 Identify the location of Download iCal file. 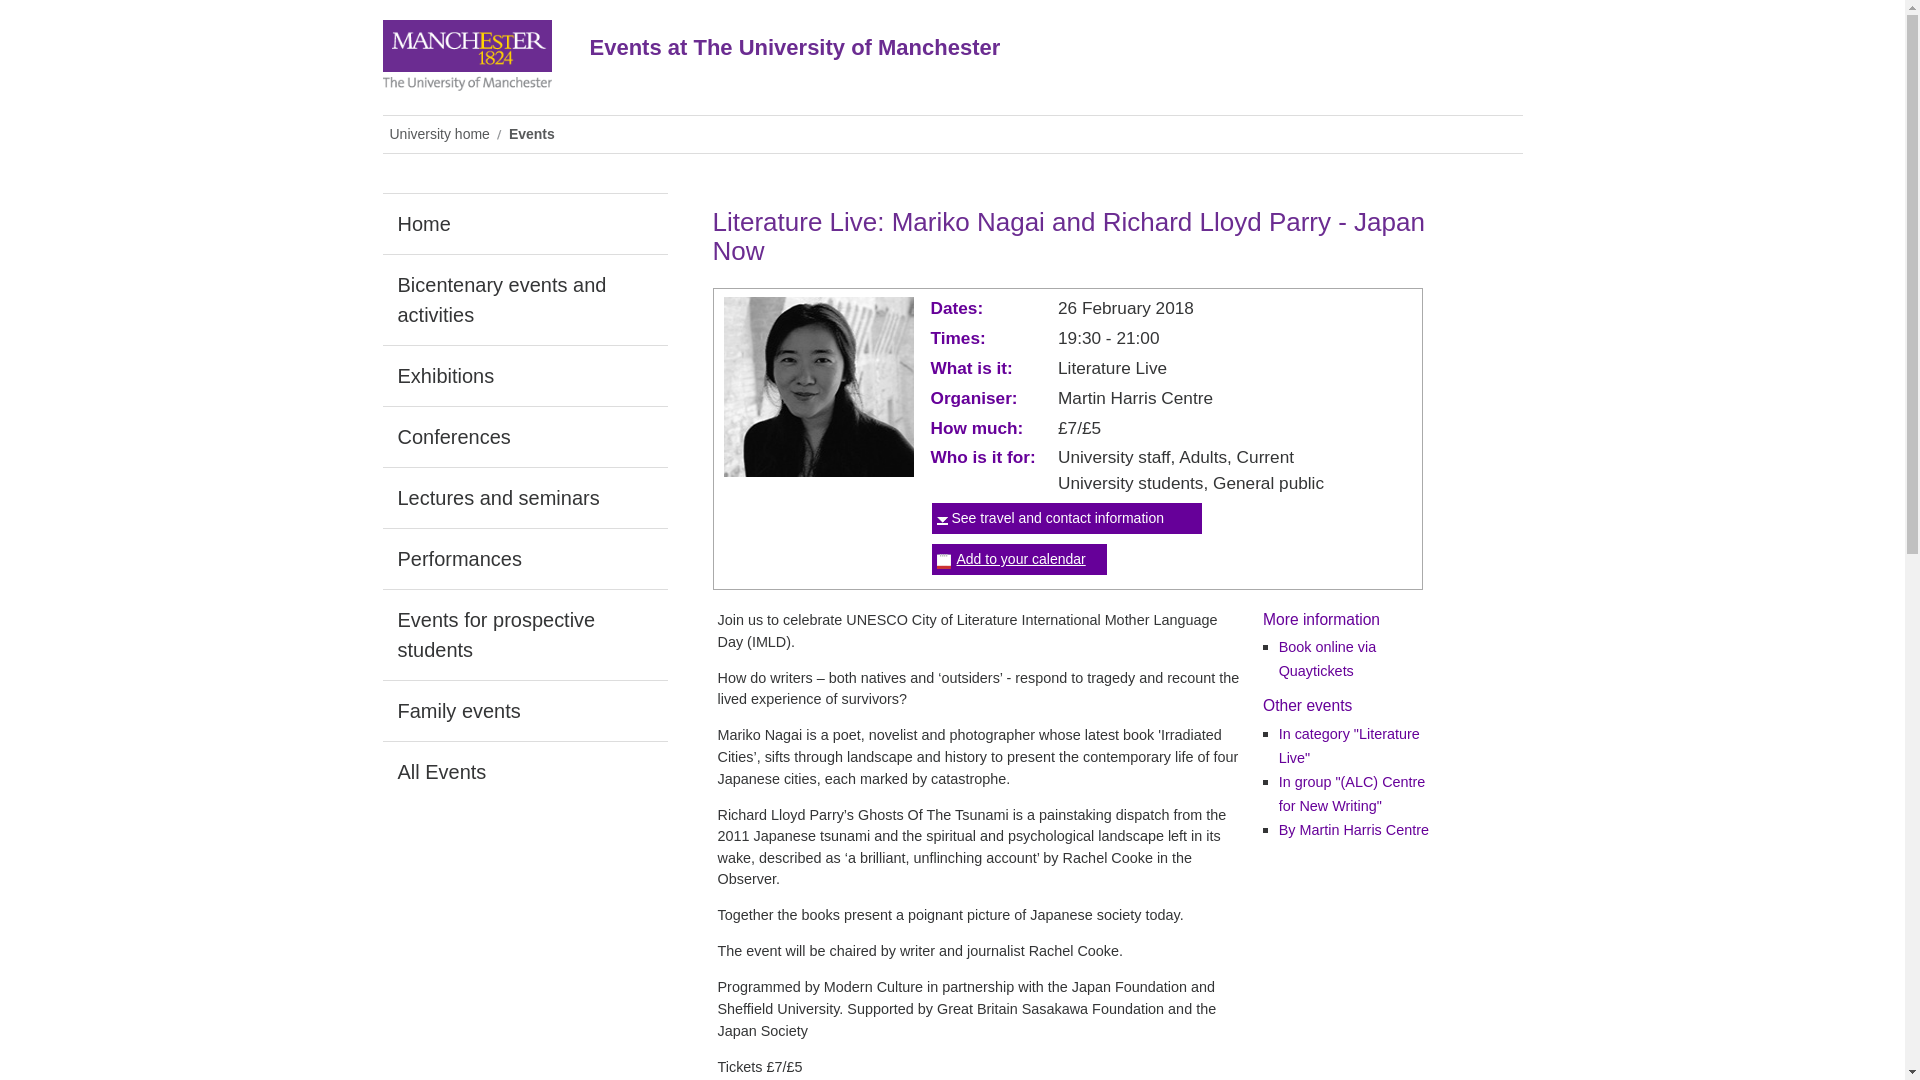
(1020, 558).